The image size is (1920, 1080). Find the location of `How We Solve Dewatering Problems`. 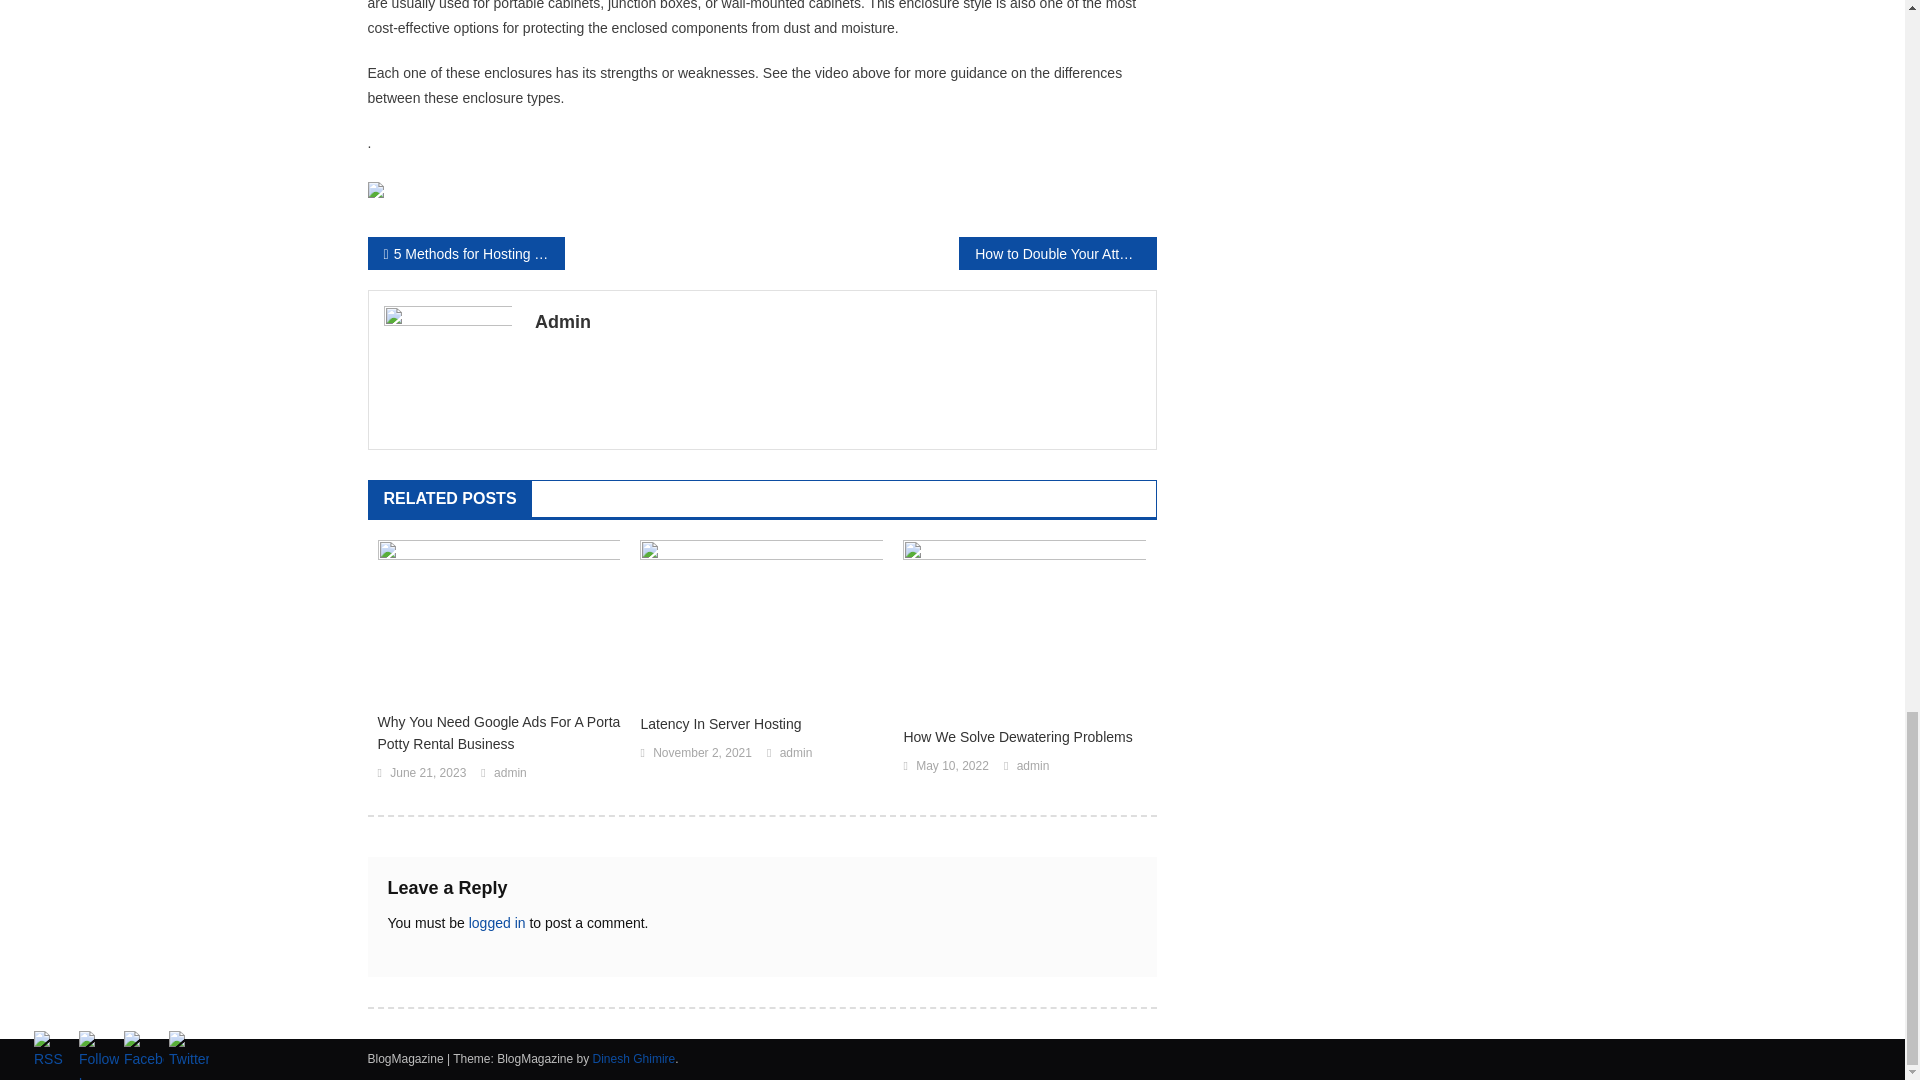

How We Solve Dewatering Problems is located at coordinates (1024, 736).